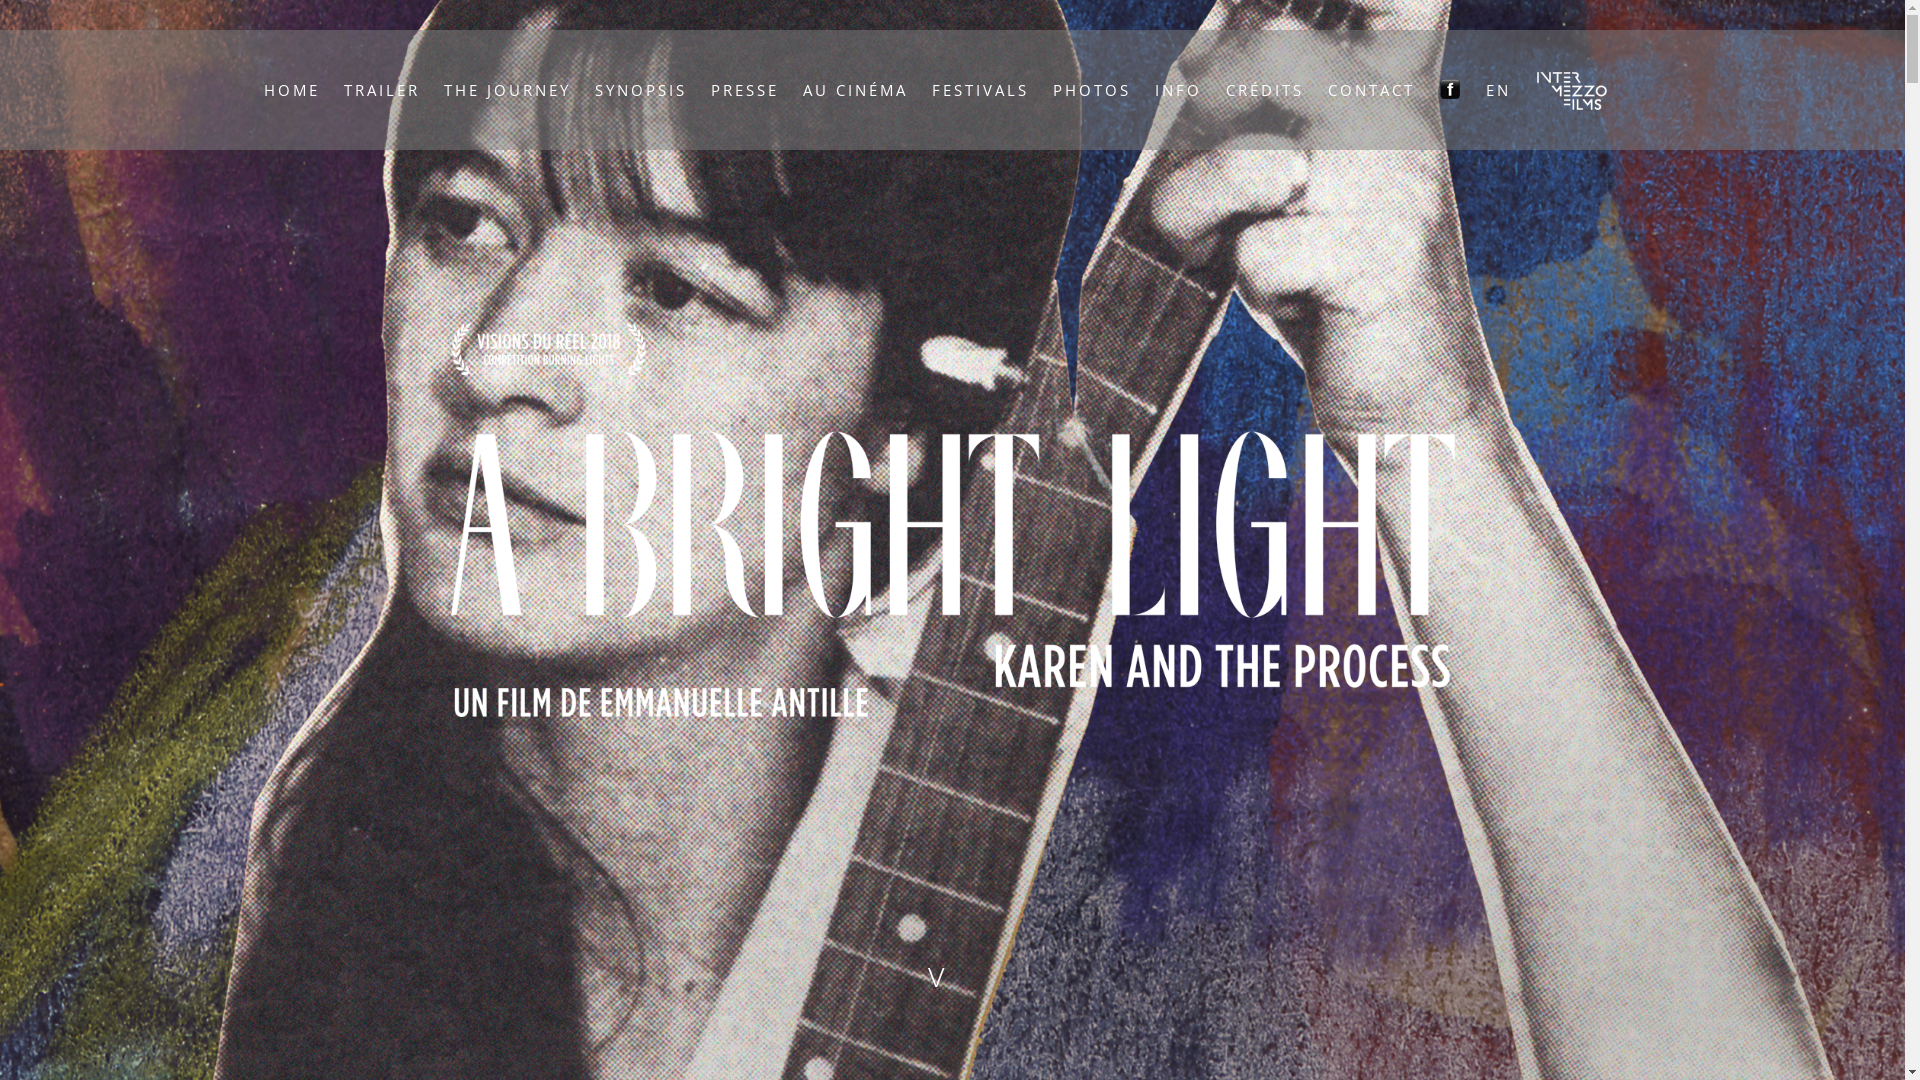 Image resolution: width=1920 pixels, height=1080 pixels. I want to click on SYNOPSIS, so click(641, 90).